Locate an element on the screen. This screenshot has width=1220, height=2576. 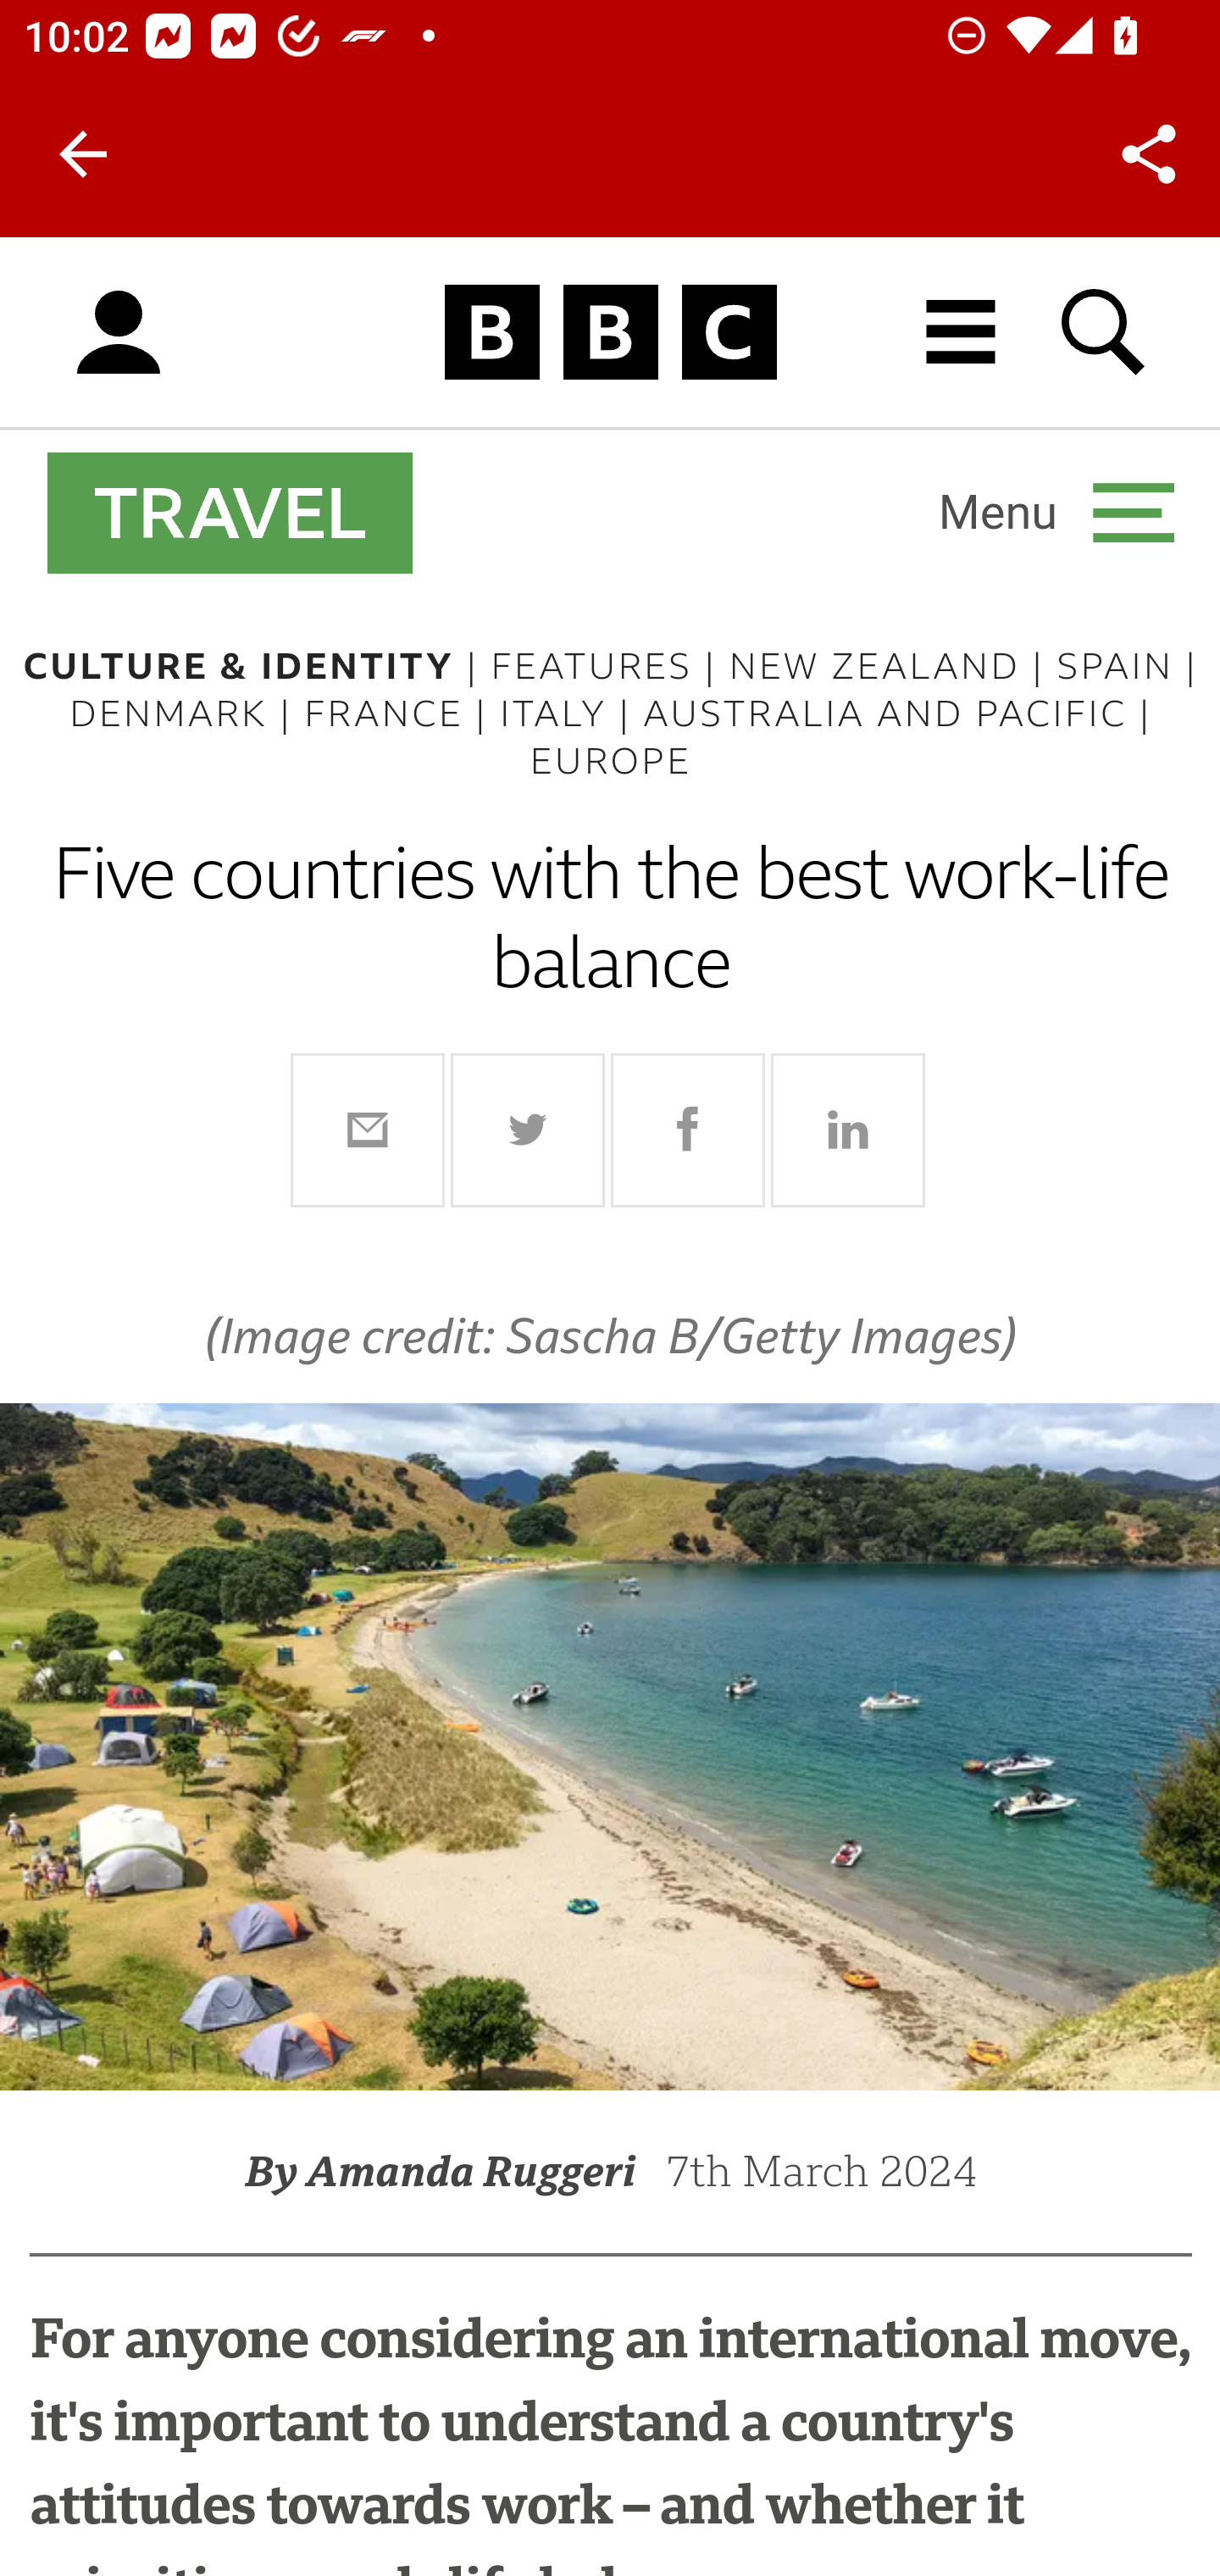
Share is located at coordinates (1149, 154).